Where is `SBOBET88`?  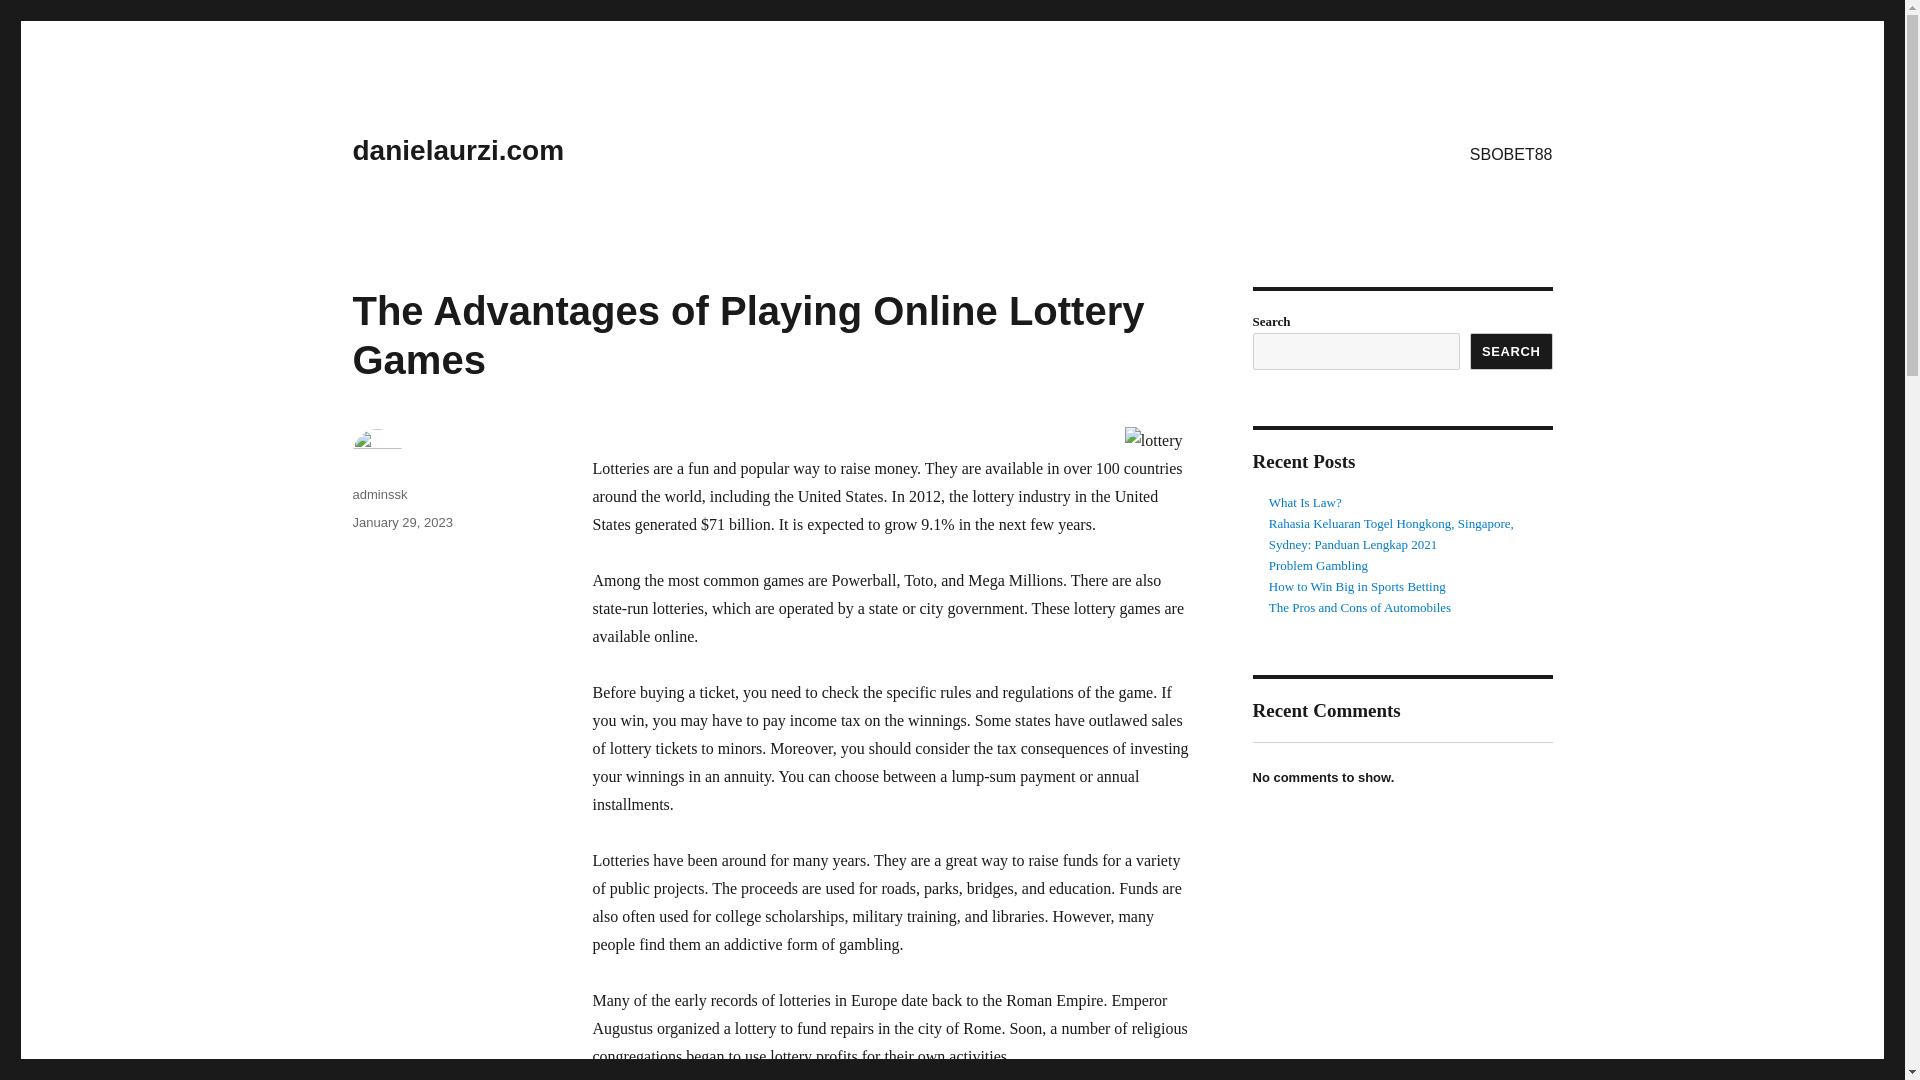
SBOBET88 is located at coordinates (1510, 153).